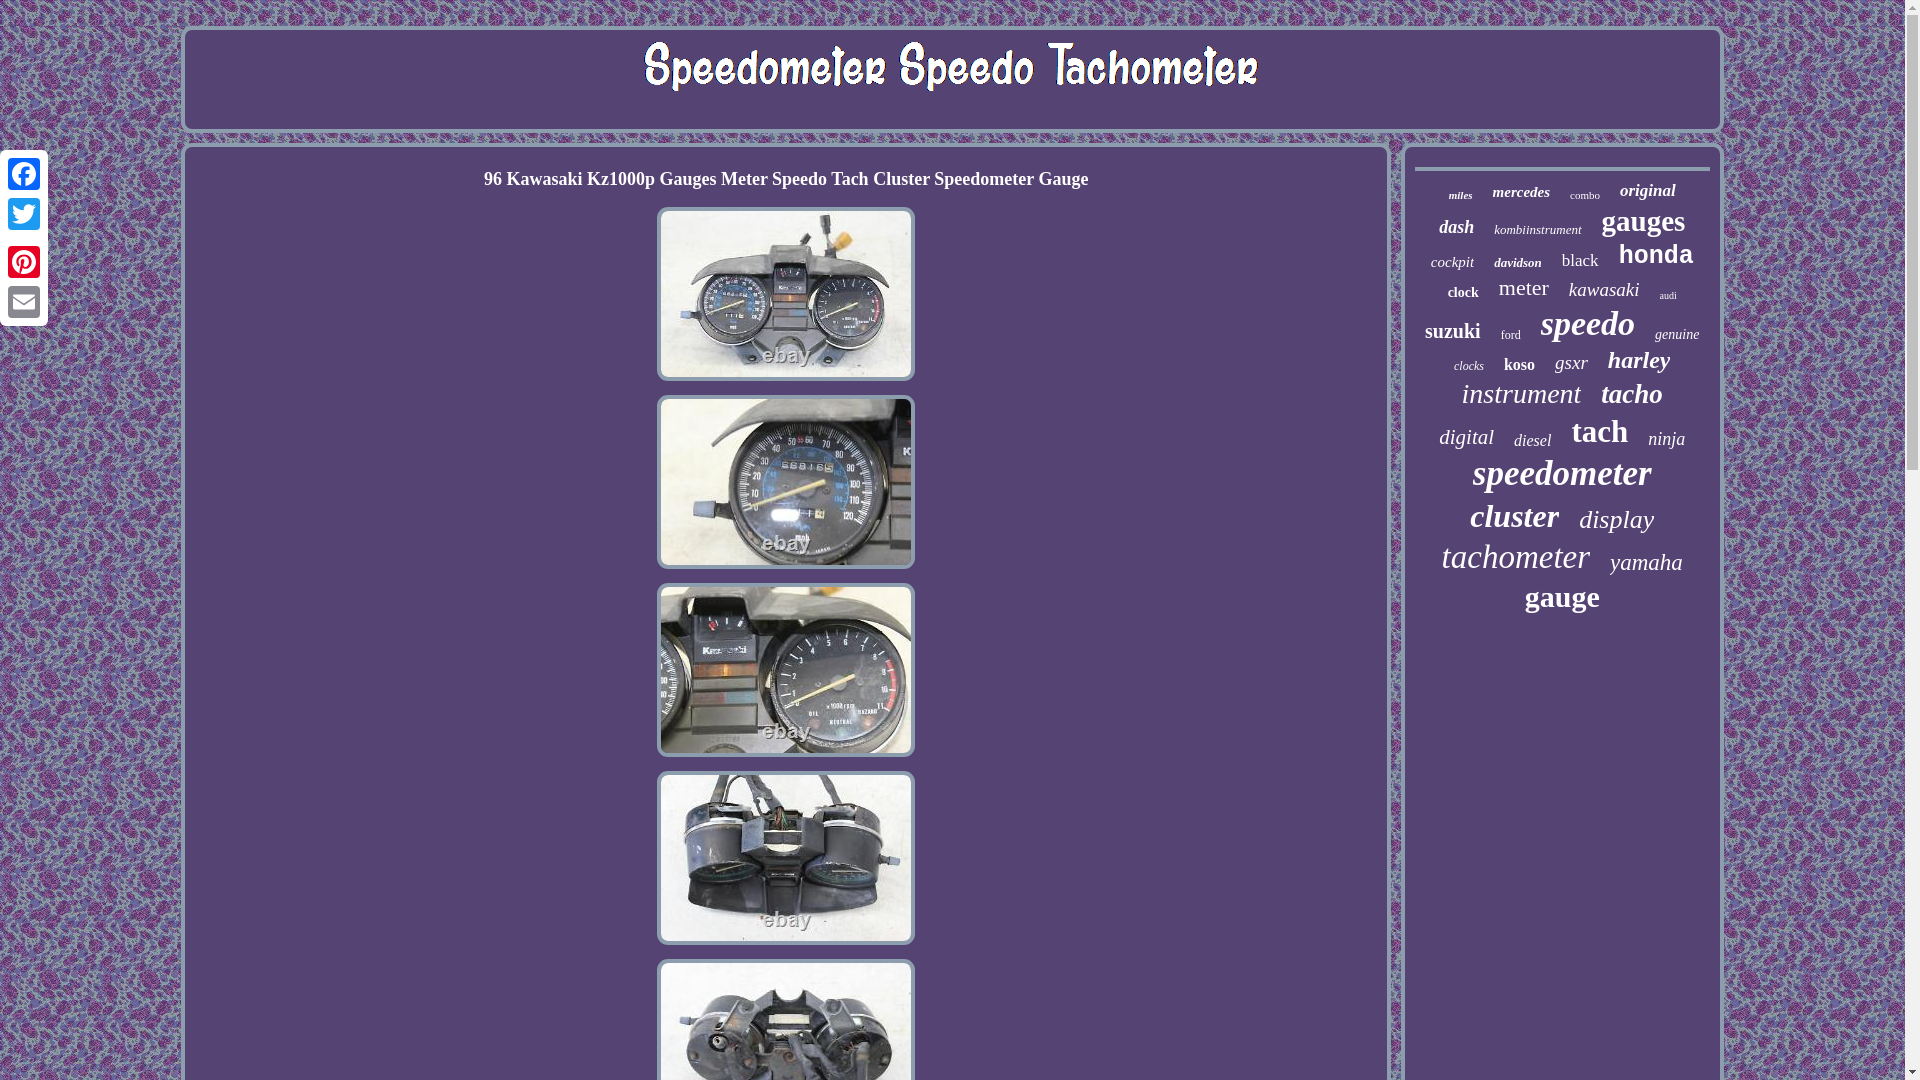 The width and height of the screenshot is (1920, 1080). What do you see at coordinates (1518, 364) in the screenshot?
I see `koso` at bounding box center [1518, 364].